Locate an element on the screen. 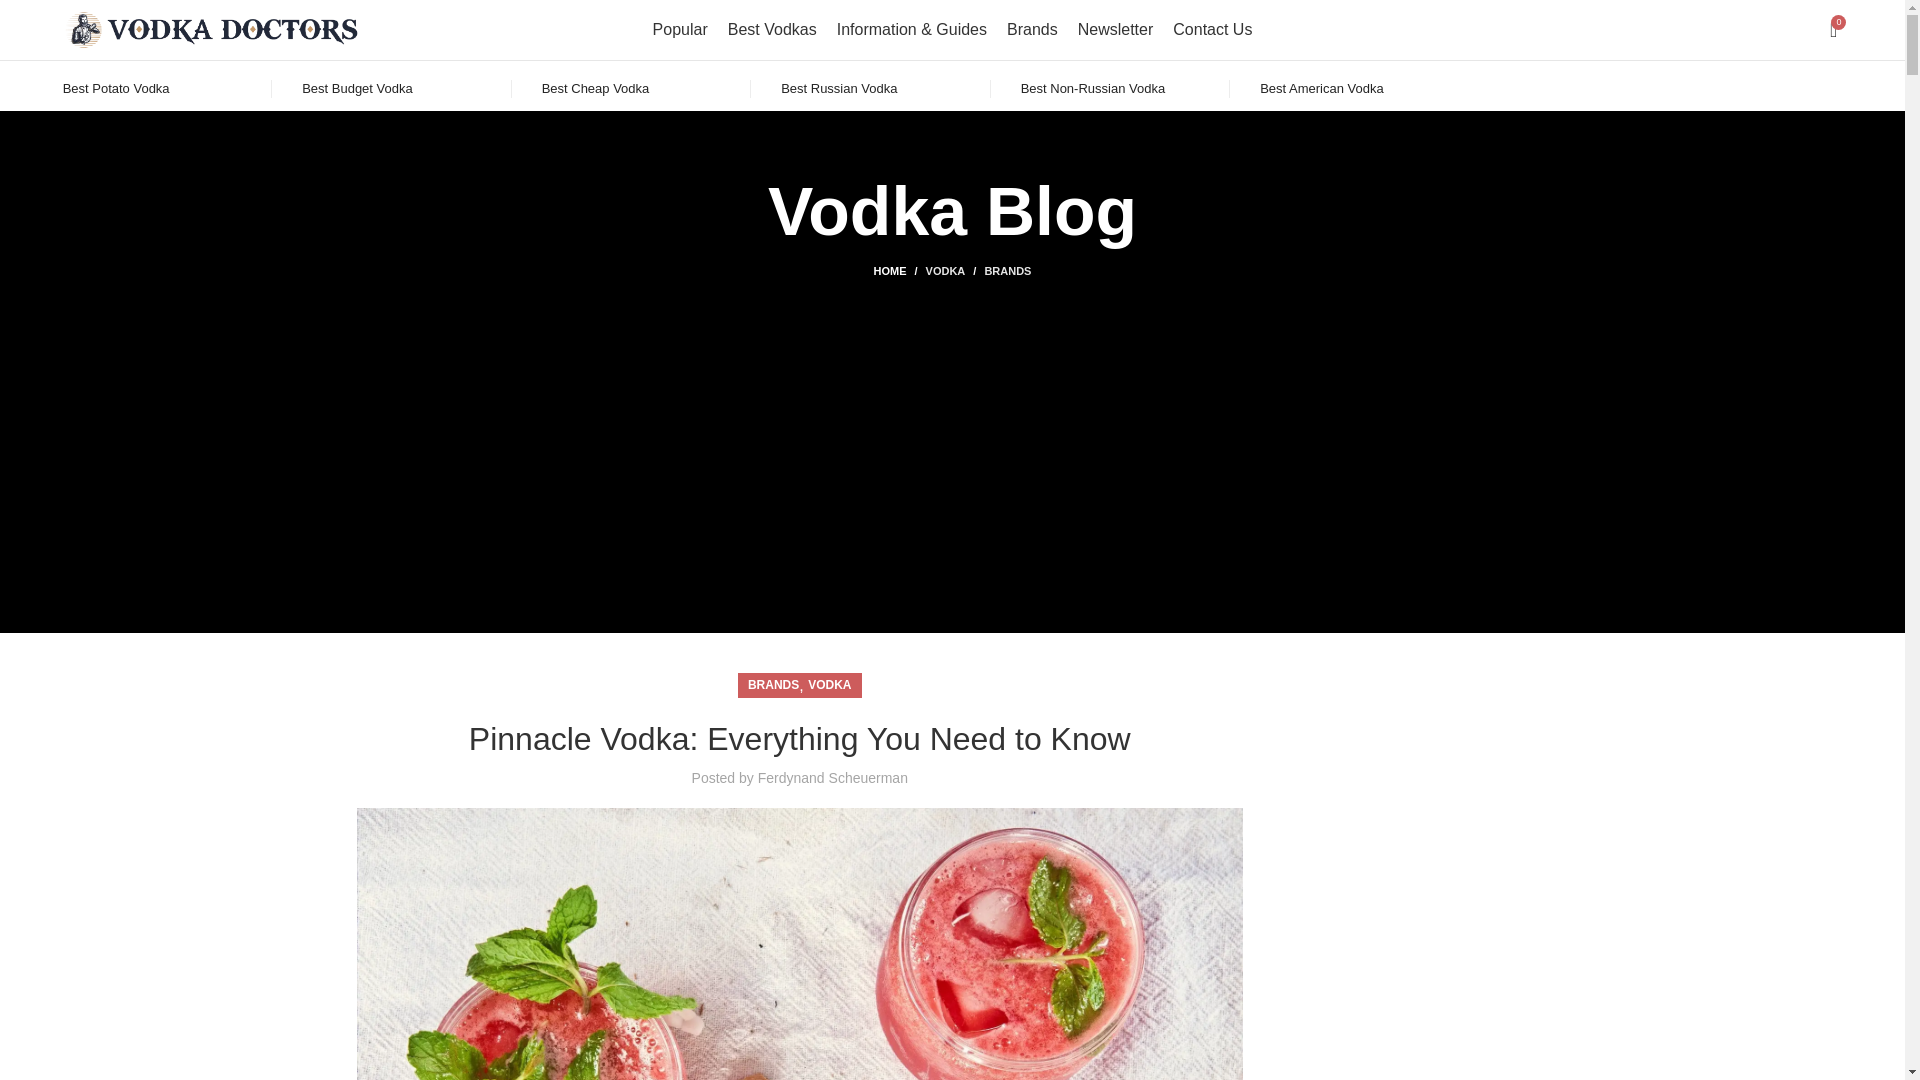 This screenshot has height=1080, width=1920. Best American Vodka is located at coordinates (1322, 88).